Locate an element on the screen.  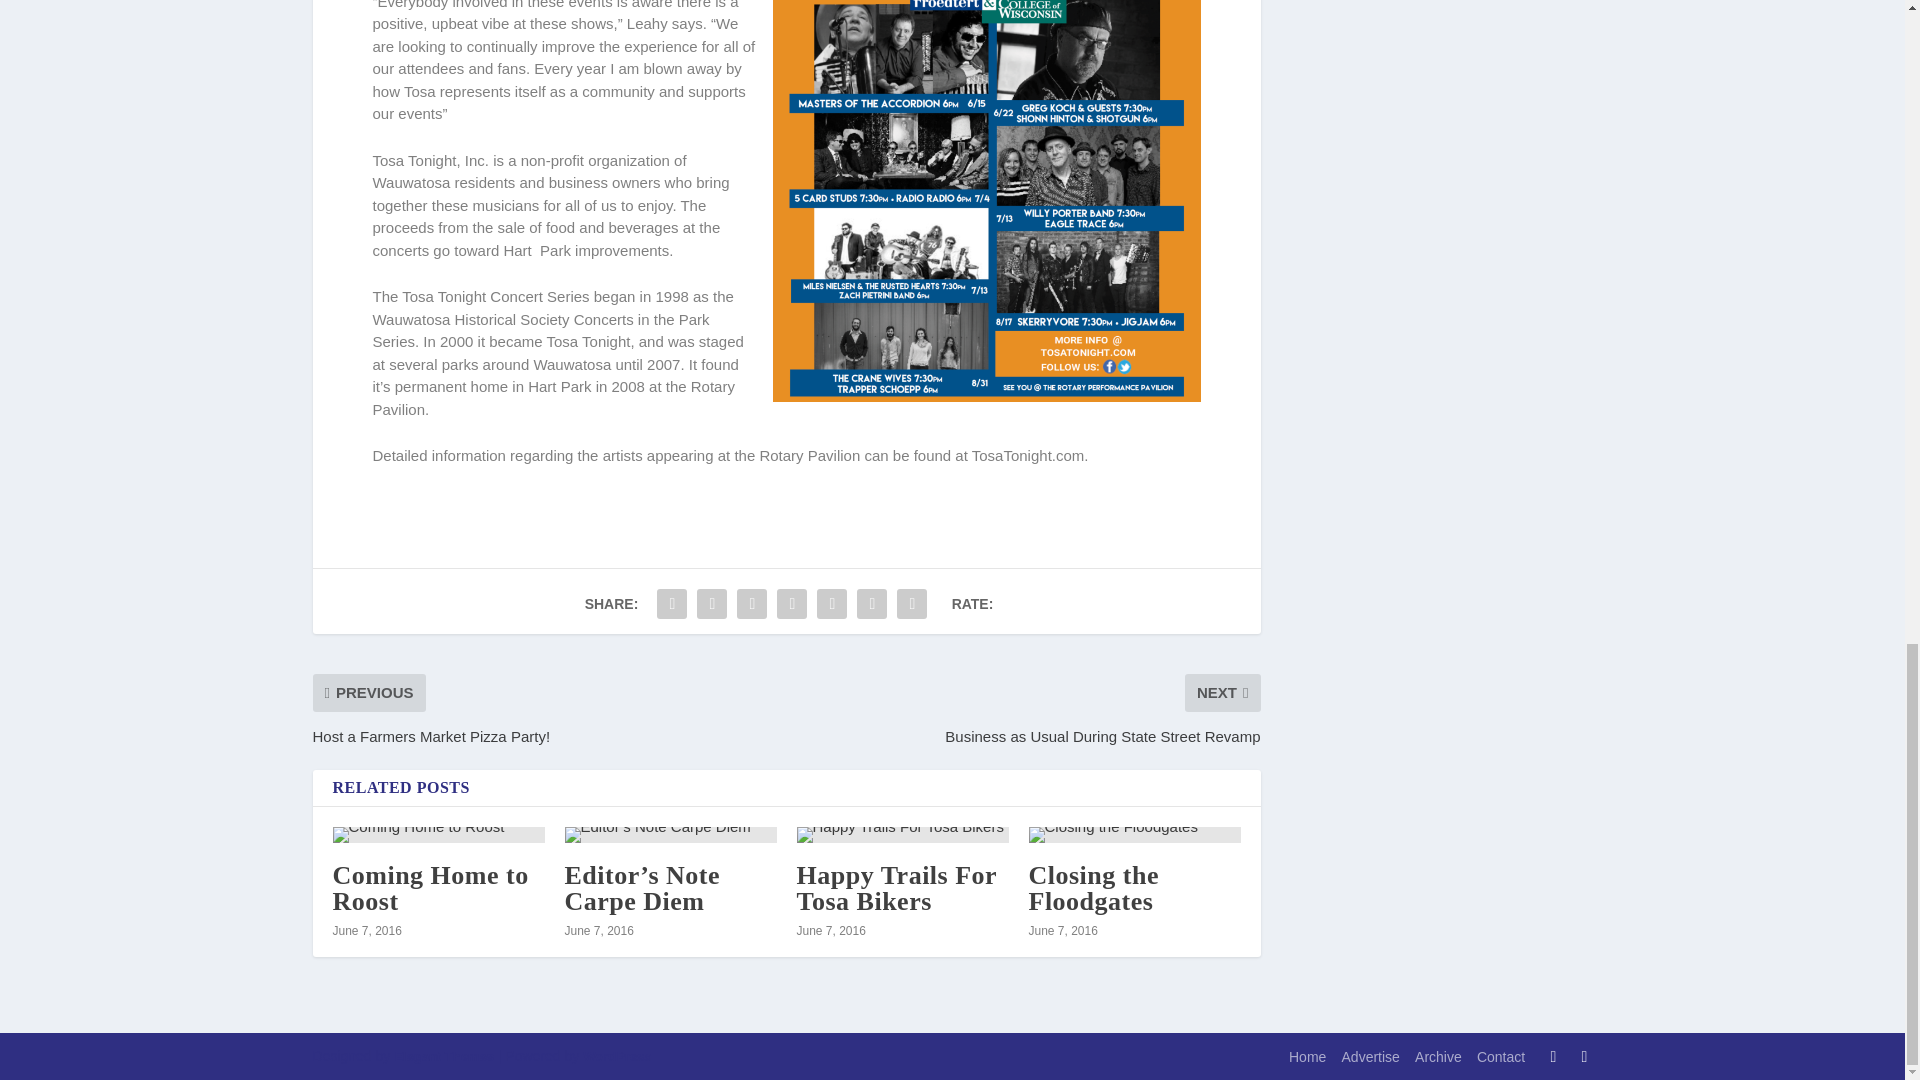
Coming Home to Roost is located at coordinates (438, 835).